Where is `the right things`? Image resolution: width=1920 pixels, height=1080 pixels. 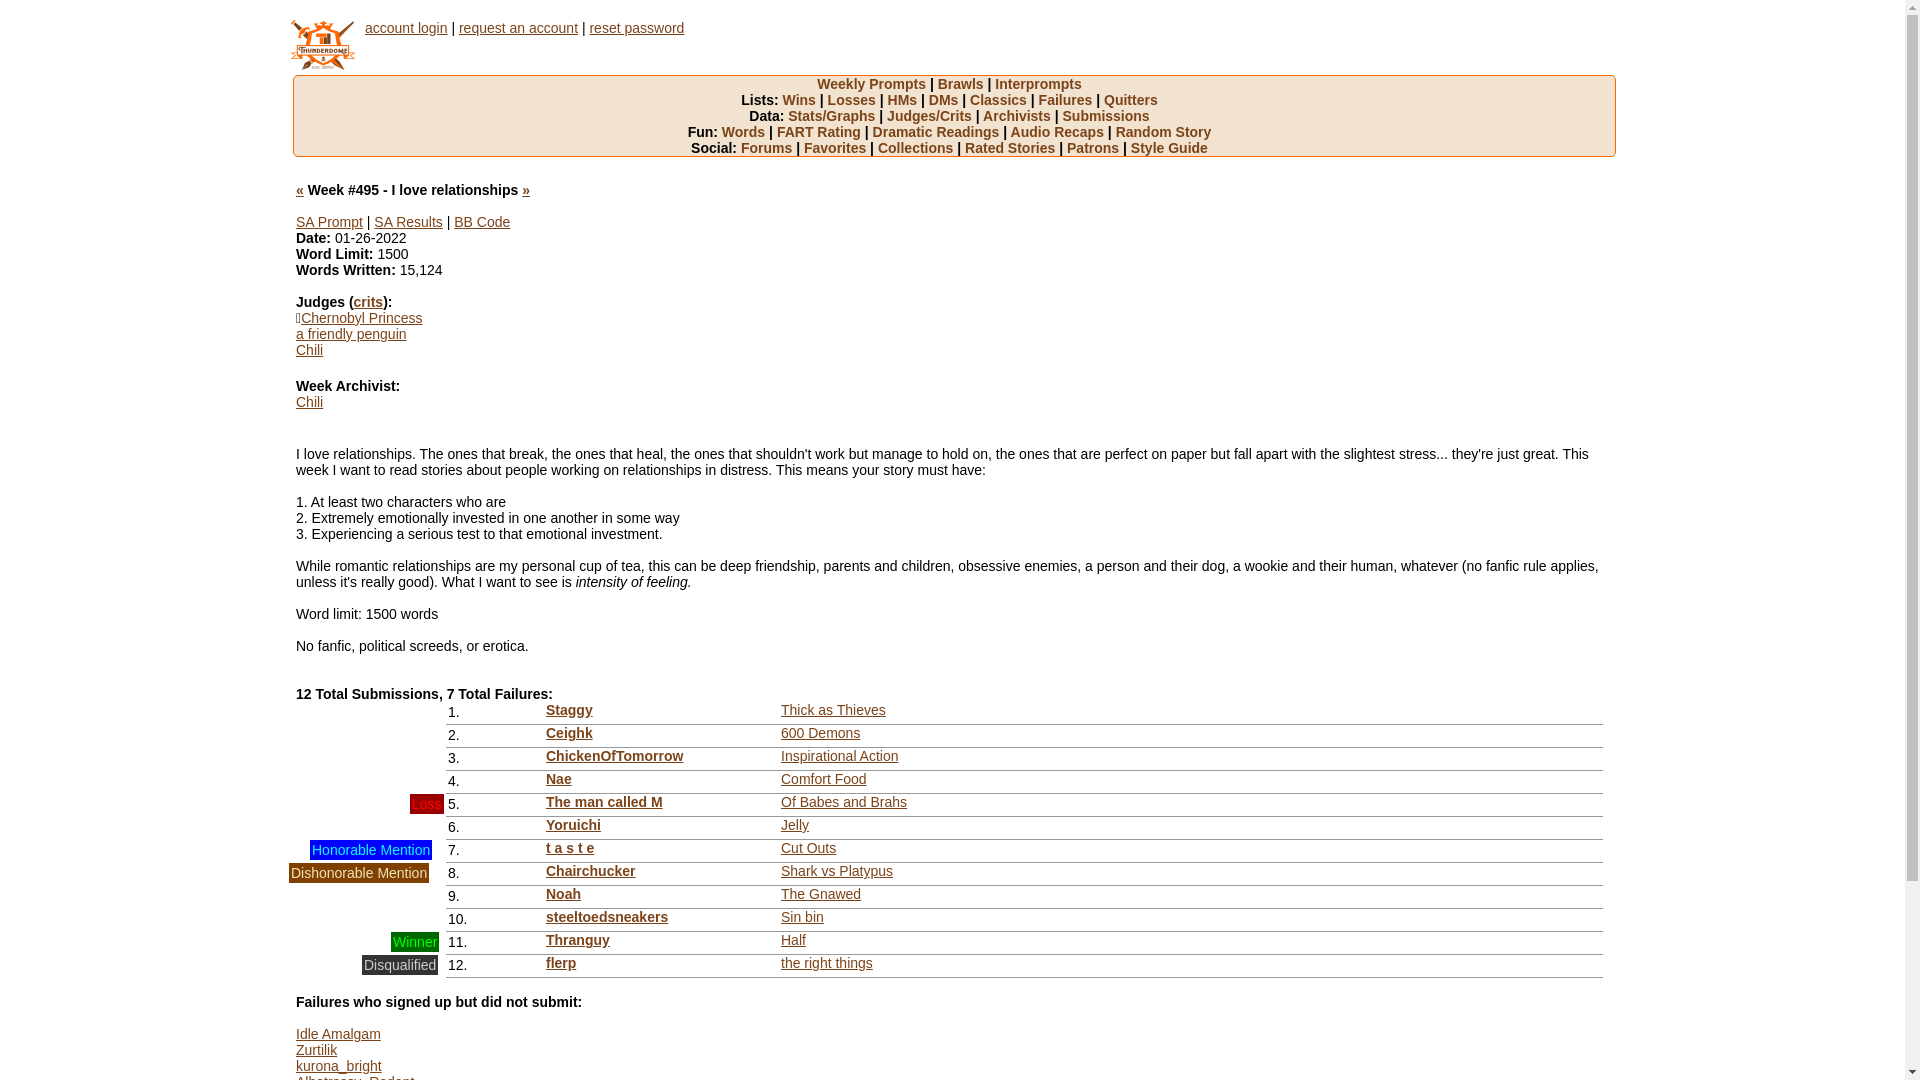
the right things is located at coordinates (827, 963).